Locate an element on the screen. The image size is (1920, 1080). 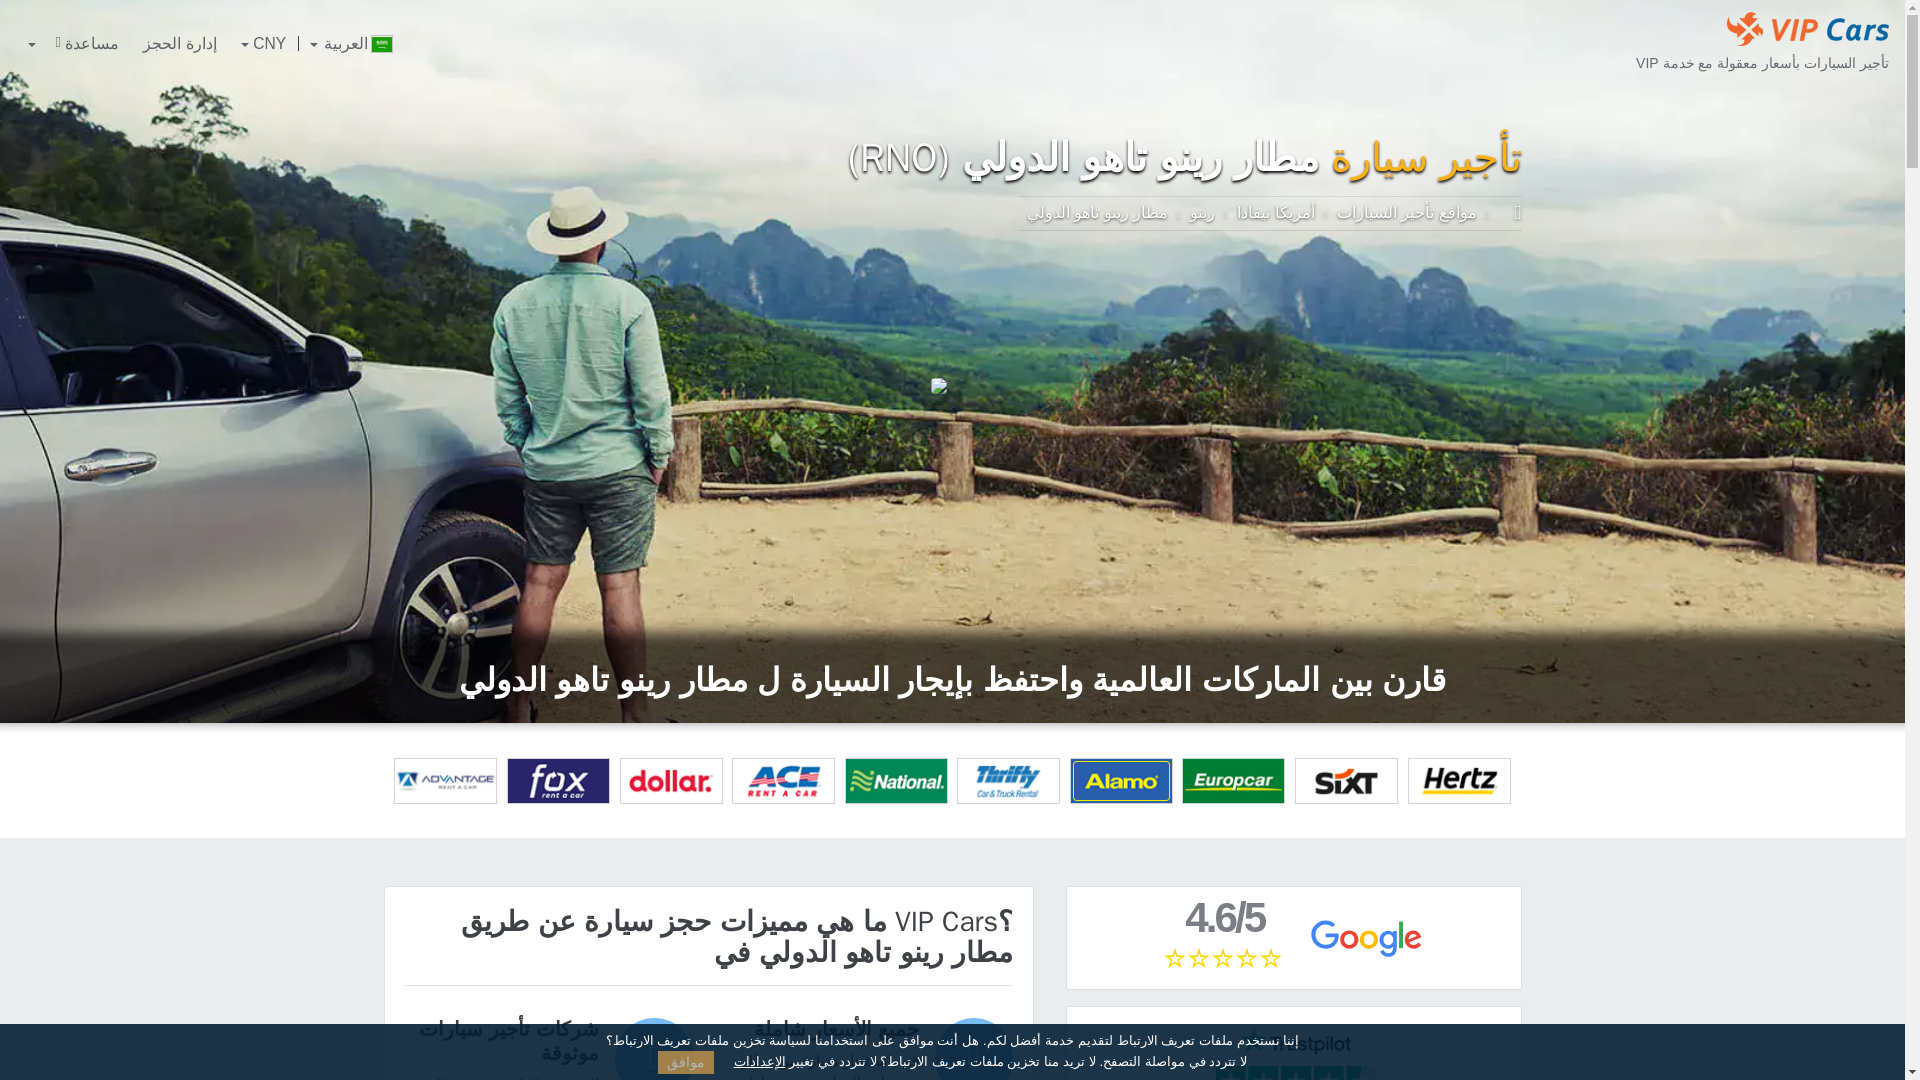
EuropCar is located at coordinates (1233, 780).